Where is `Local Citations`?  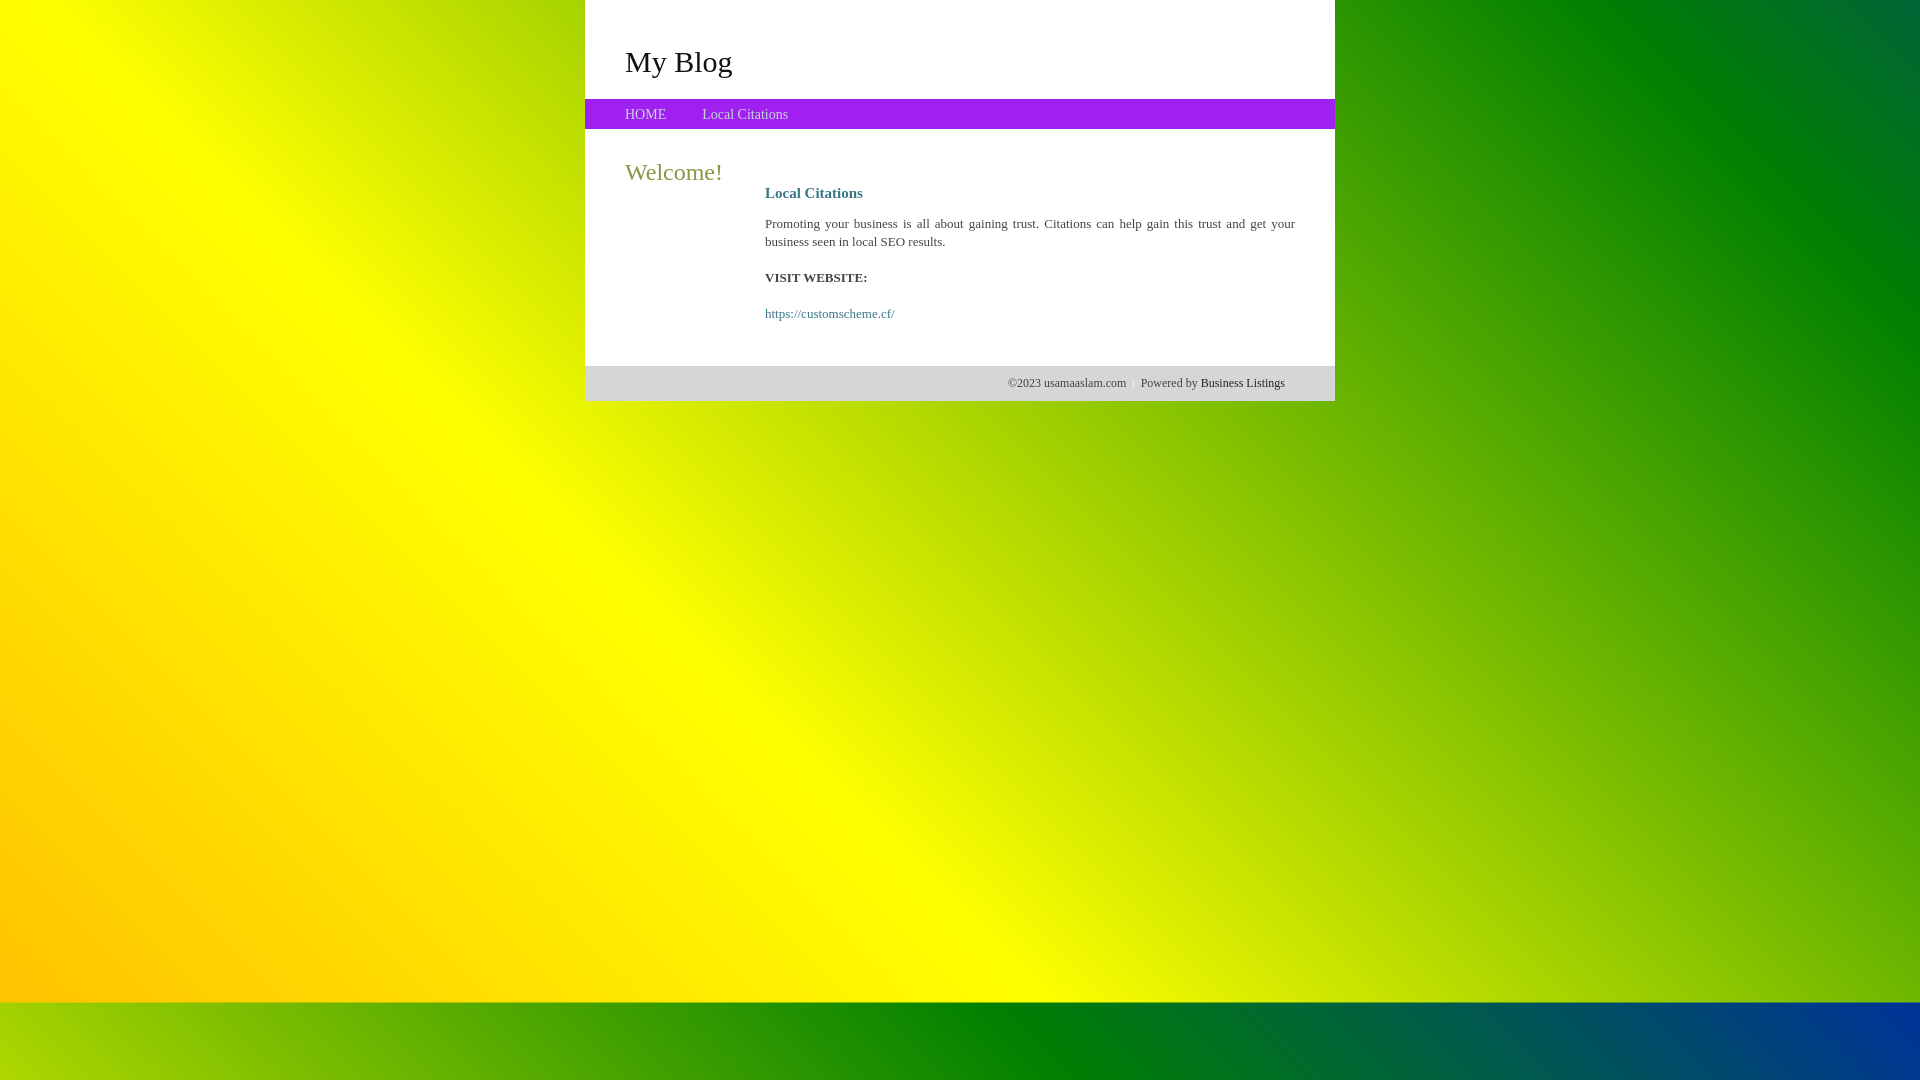 Local Citations is located at coordinates (745, 114).